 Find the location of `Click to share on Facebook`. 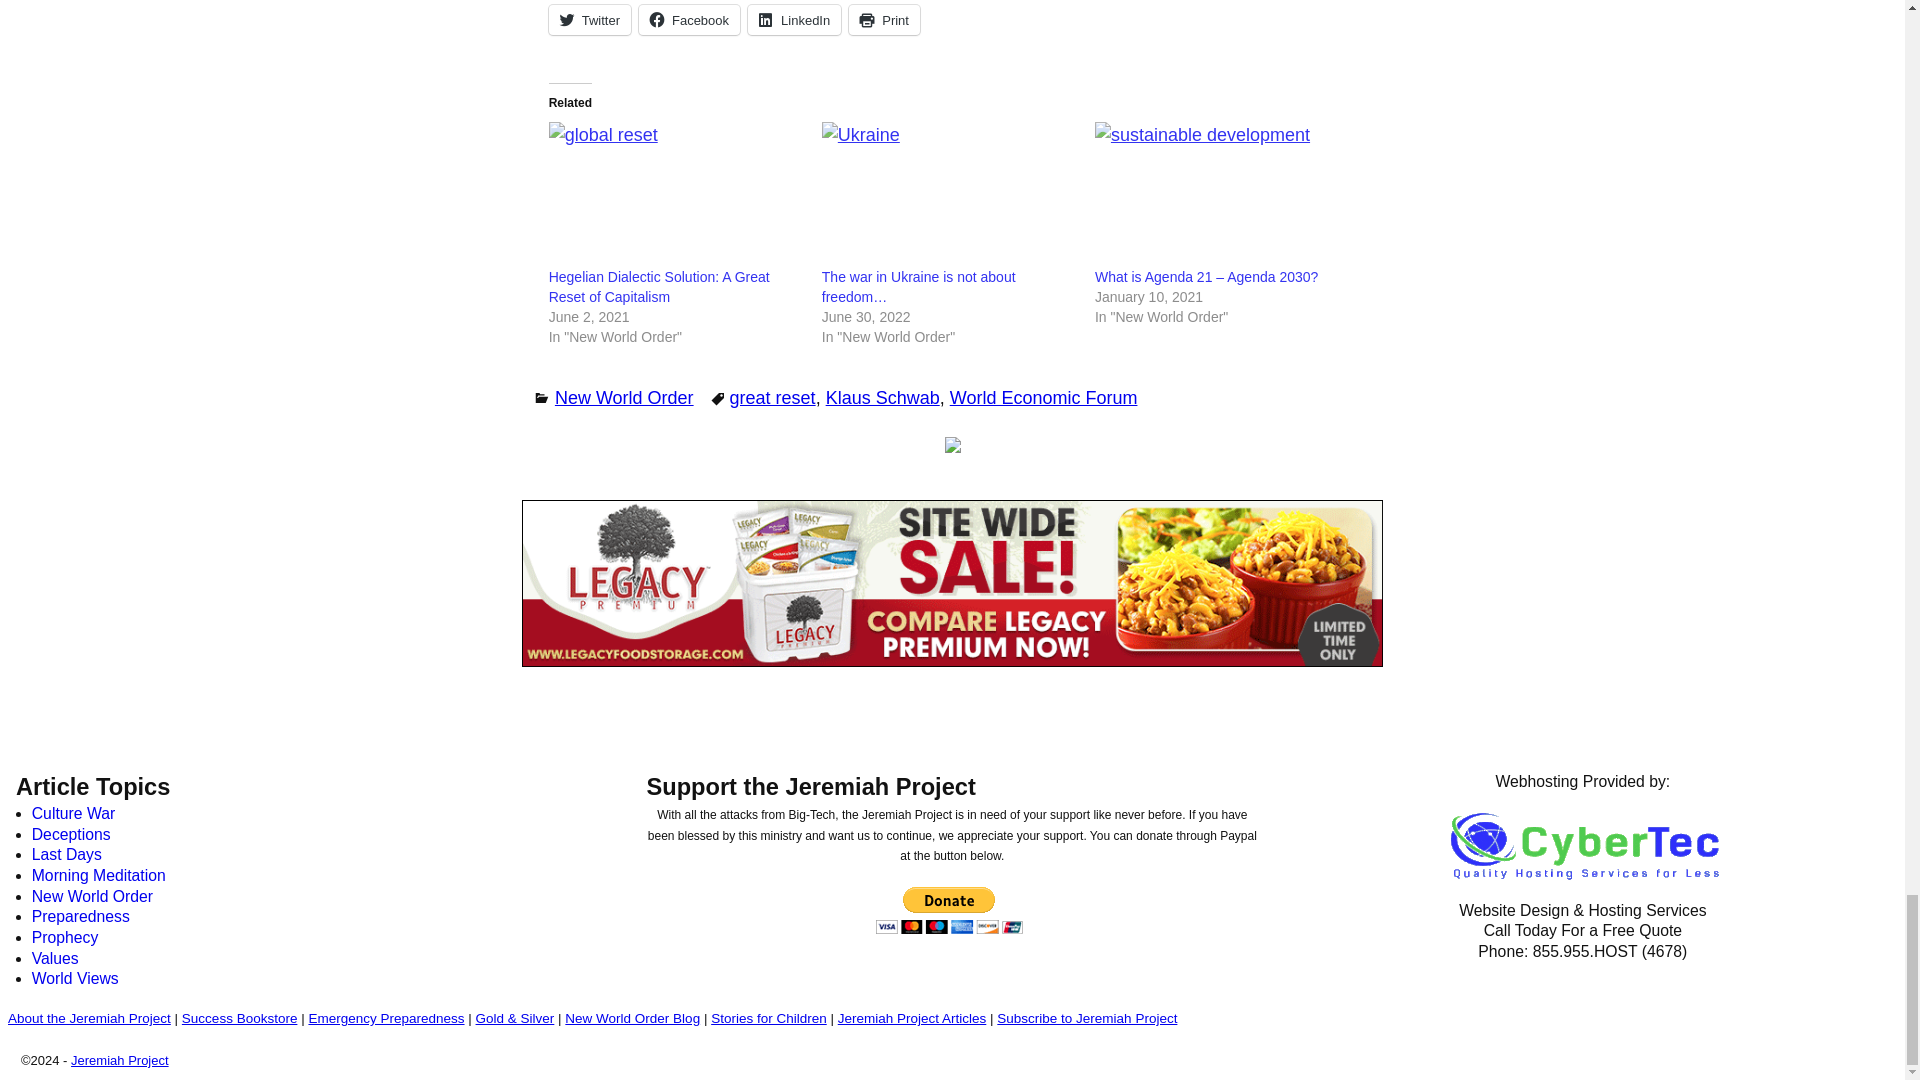

Click to share on Facebook is located at coordinates (689, 20).